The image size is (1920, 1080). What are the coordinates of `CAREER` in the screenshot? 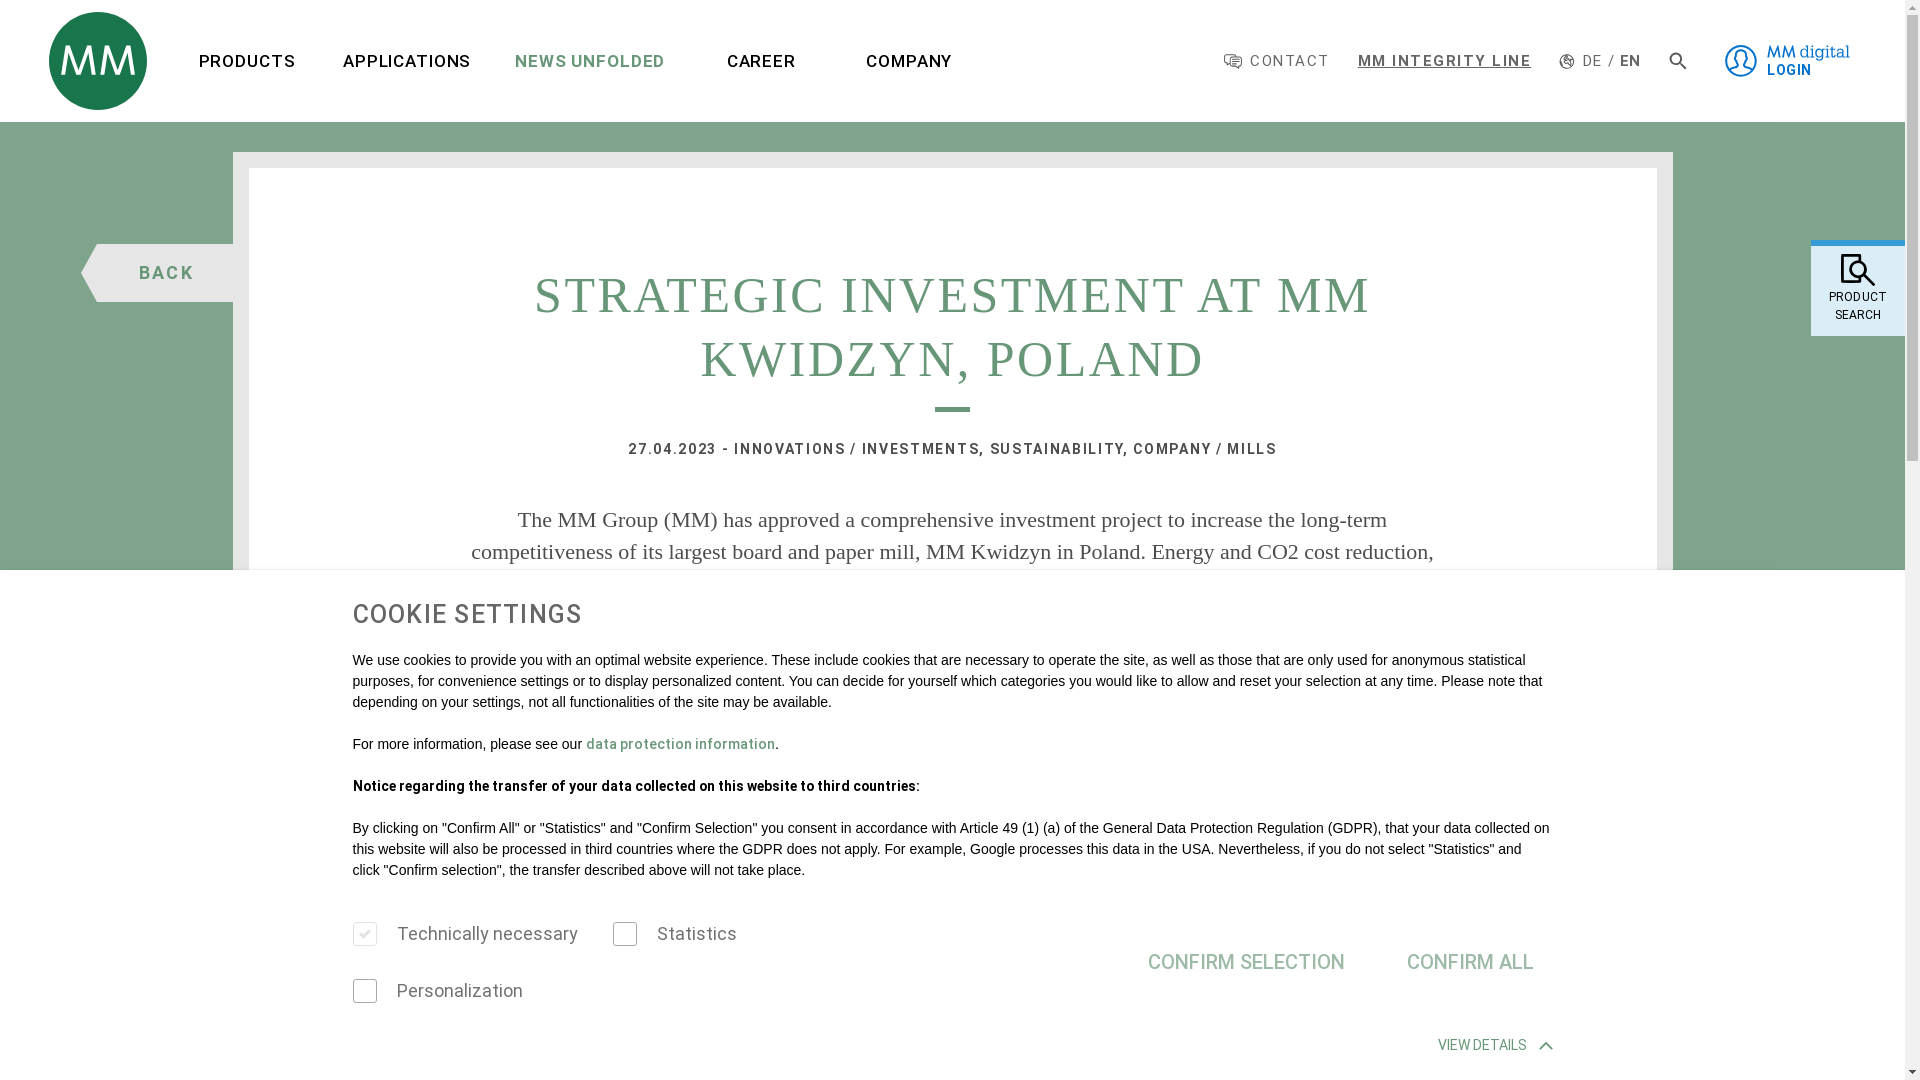 It's located at (760, 60).